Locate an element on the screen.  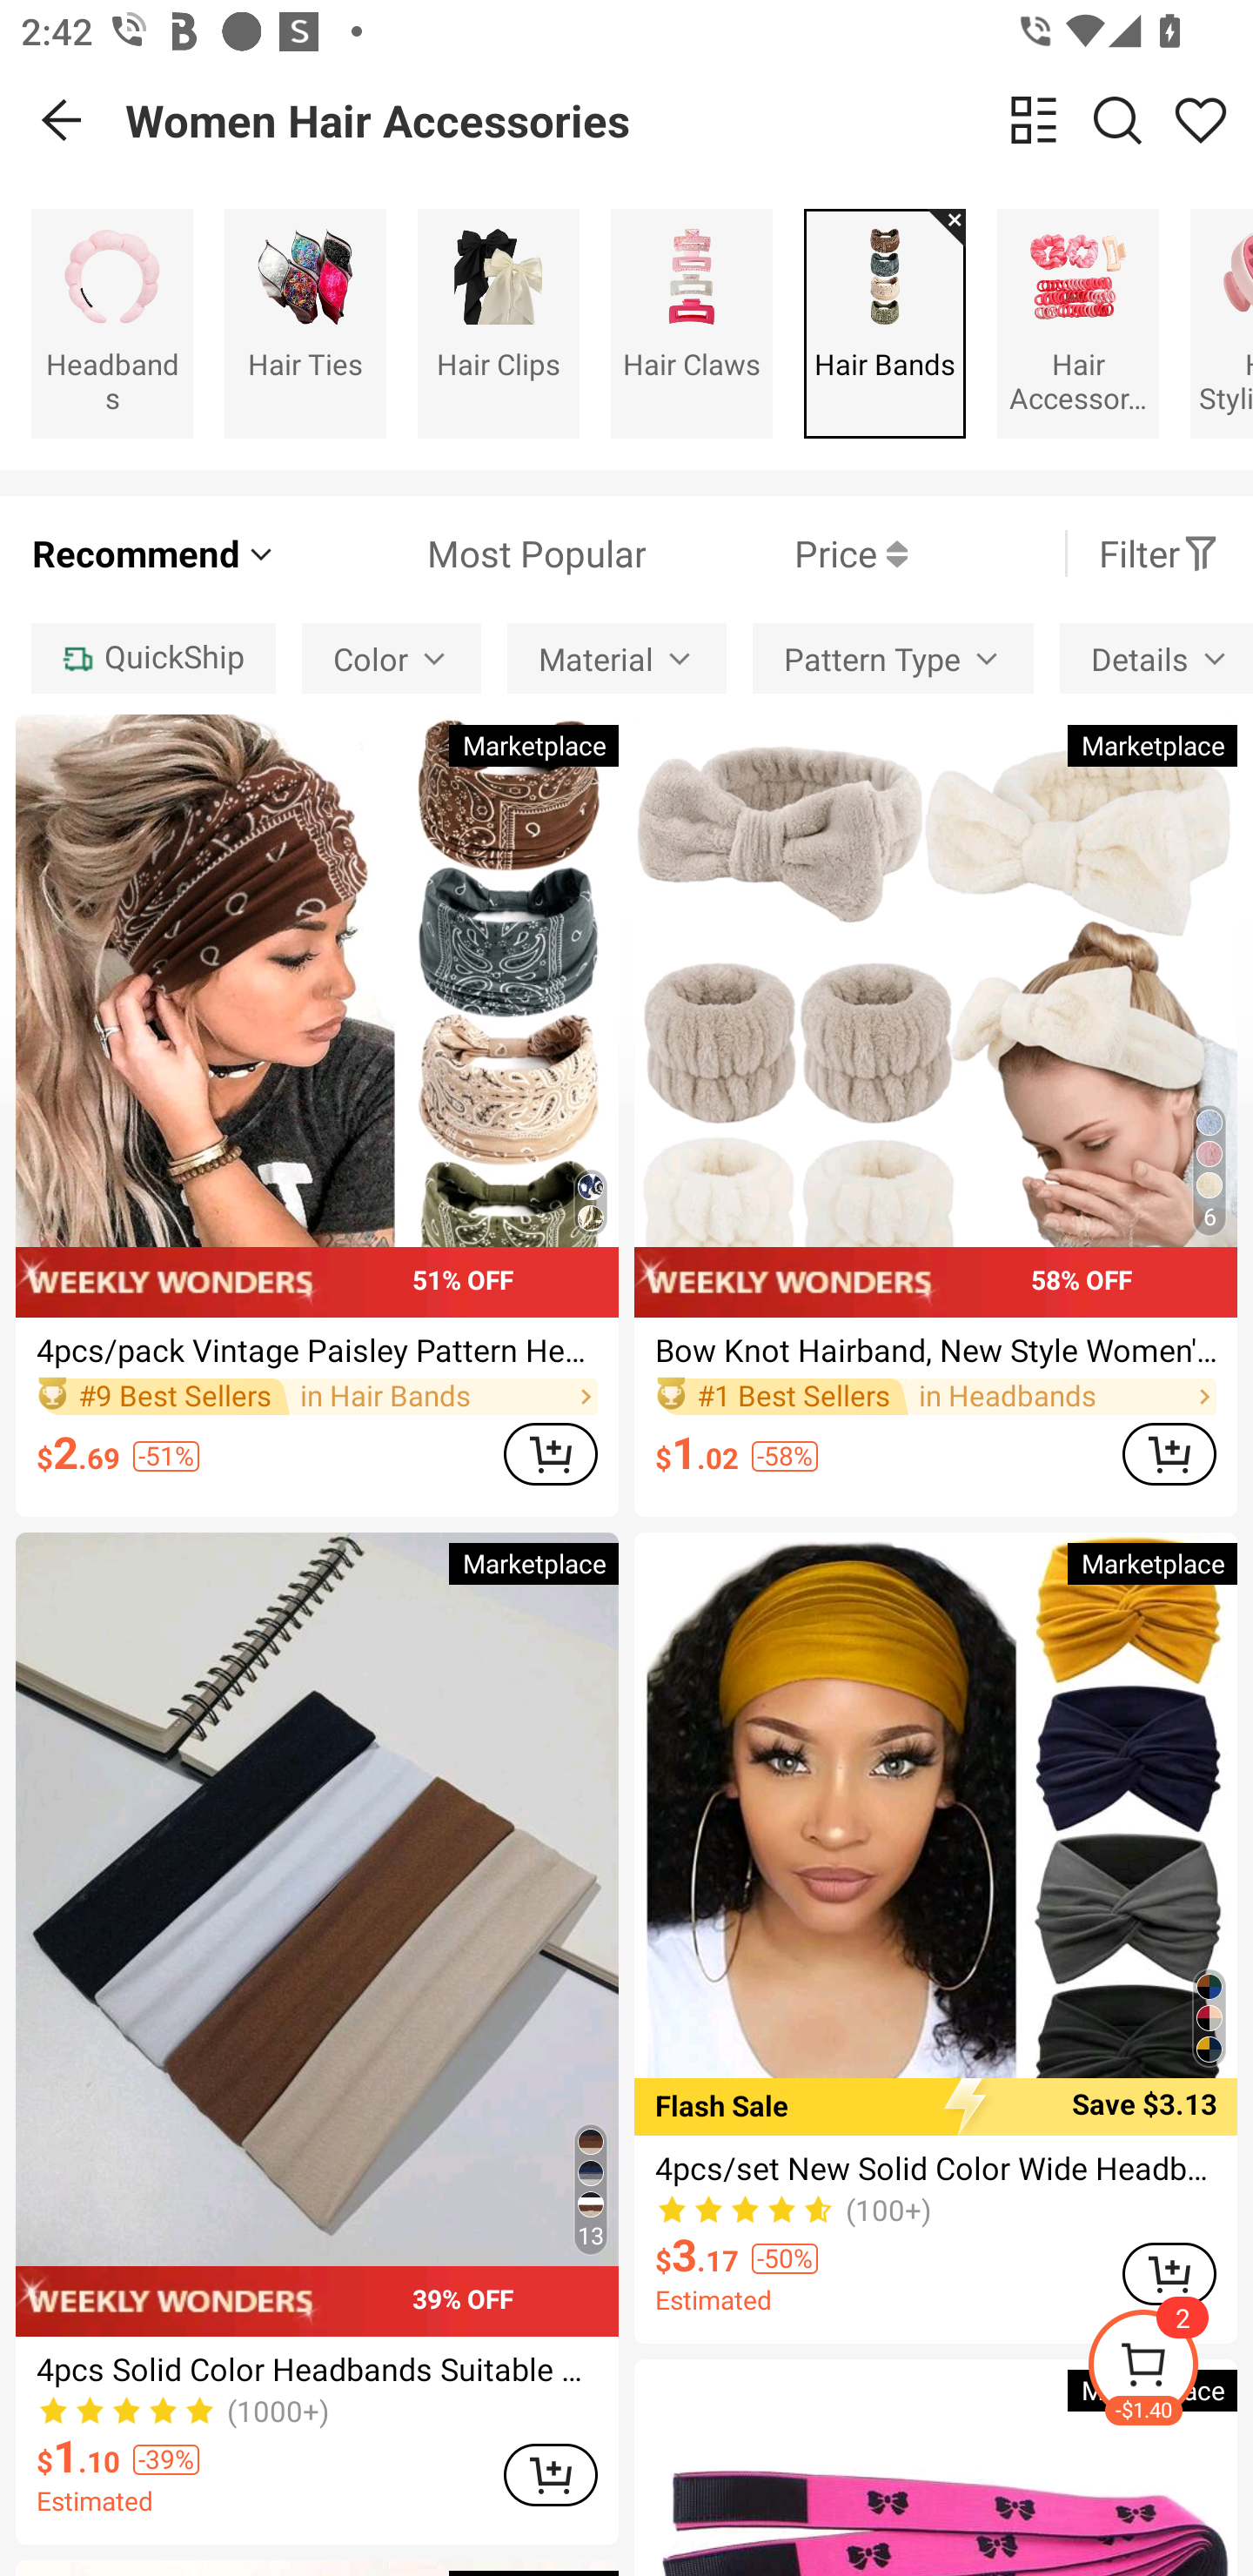
Women Hair Accessories change view Search Share is located at coordinates (689, 120).